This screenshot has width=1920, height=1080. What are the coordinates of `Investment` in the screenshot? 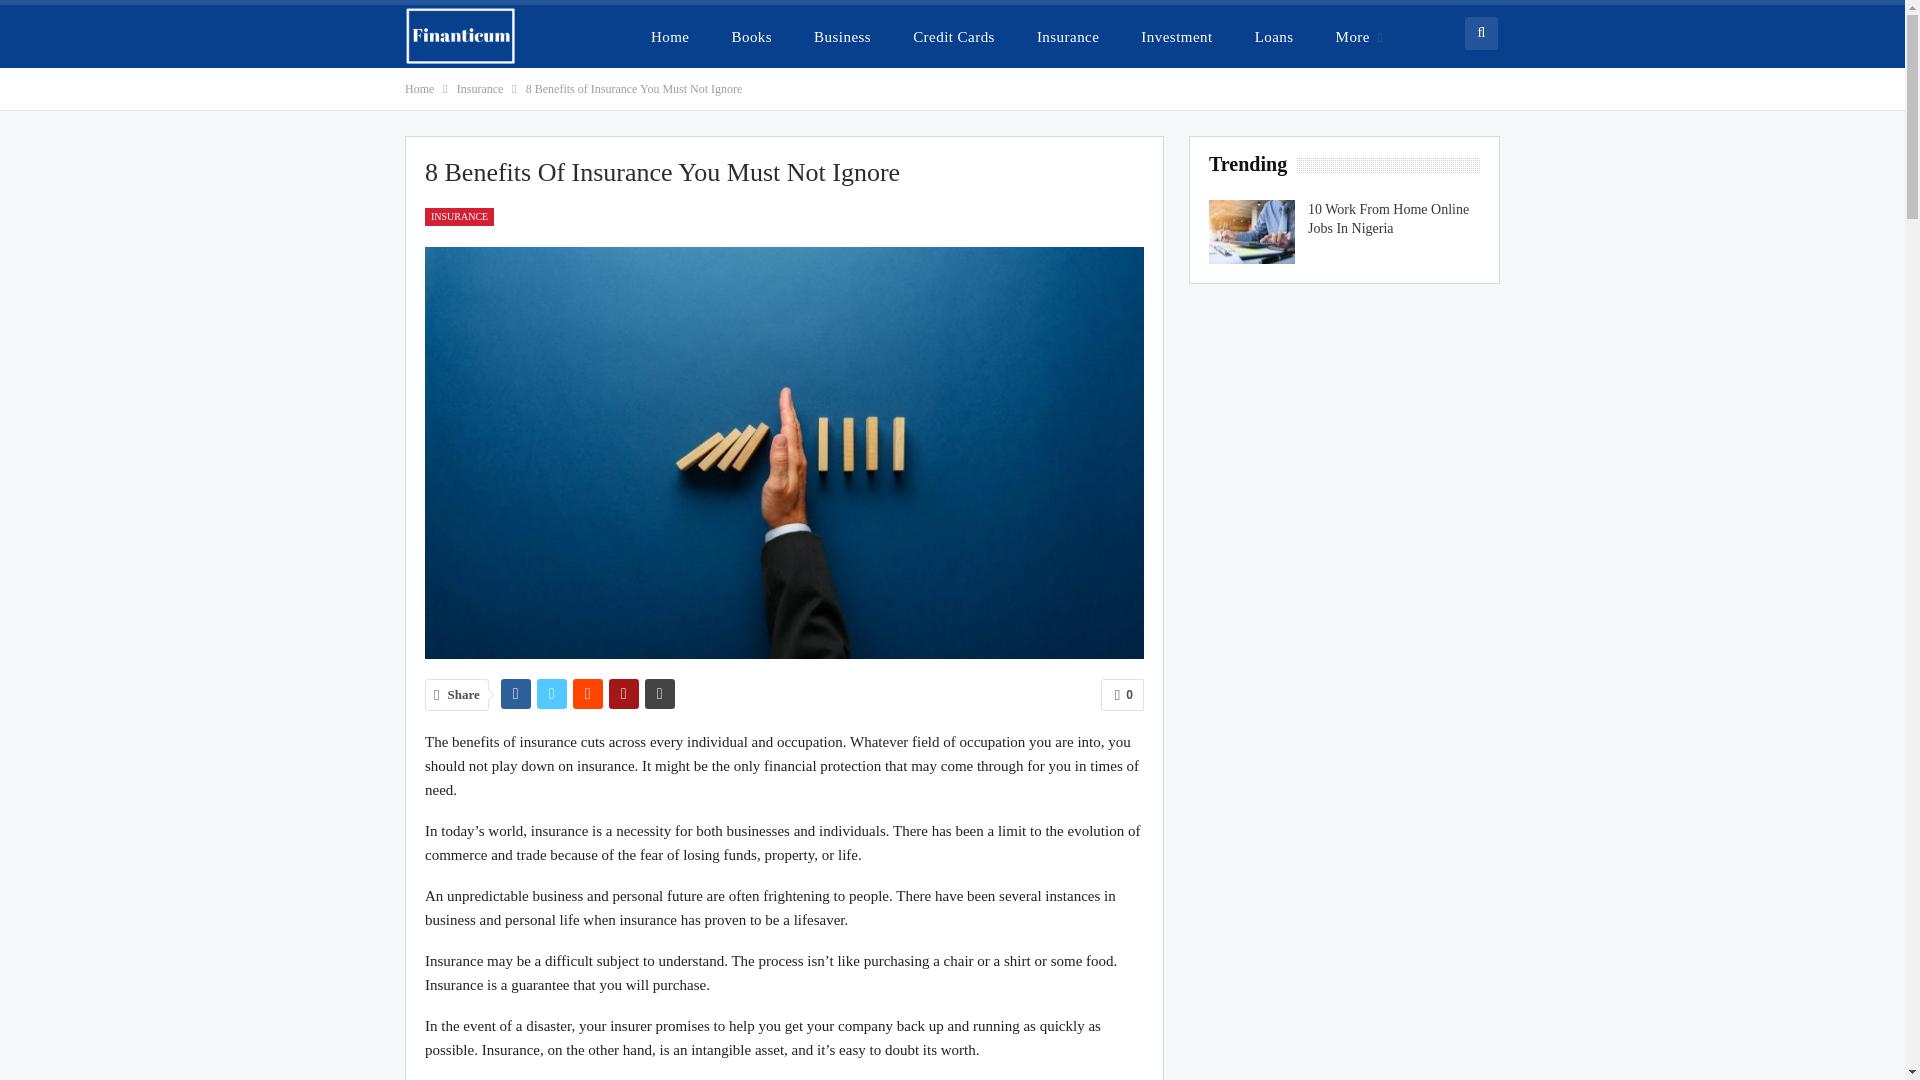 It's located at (1176, 36).